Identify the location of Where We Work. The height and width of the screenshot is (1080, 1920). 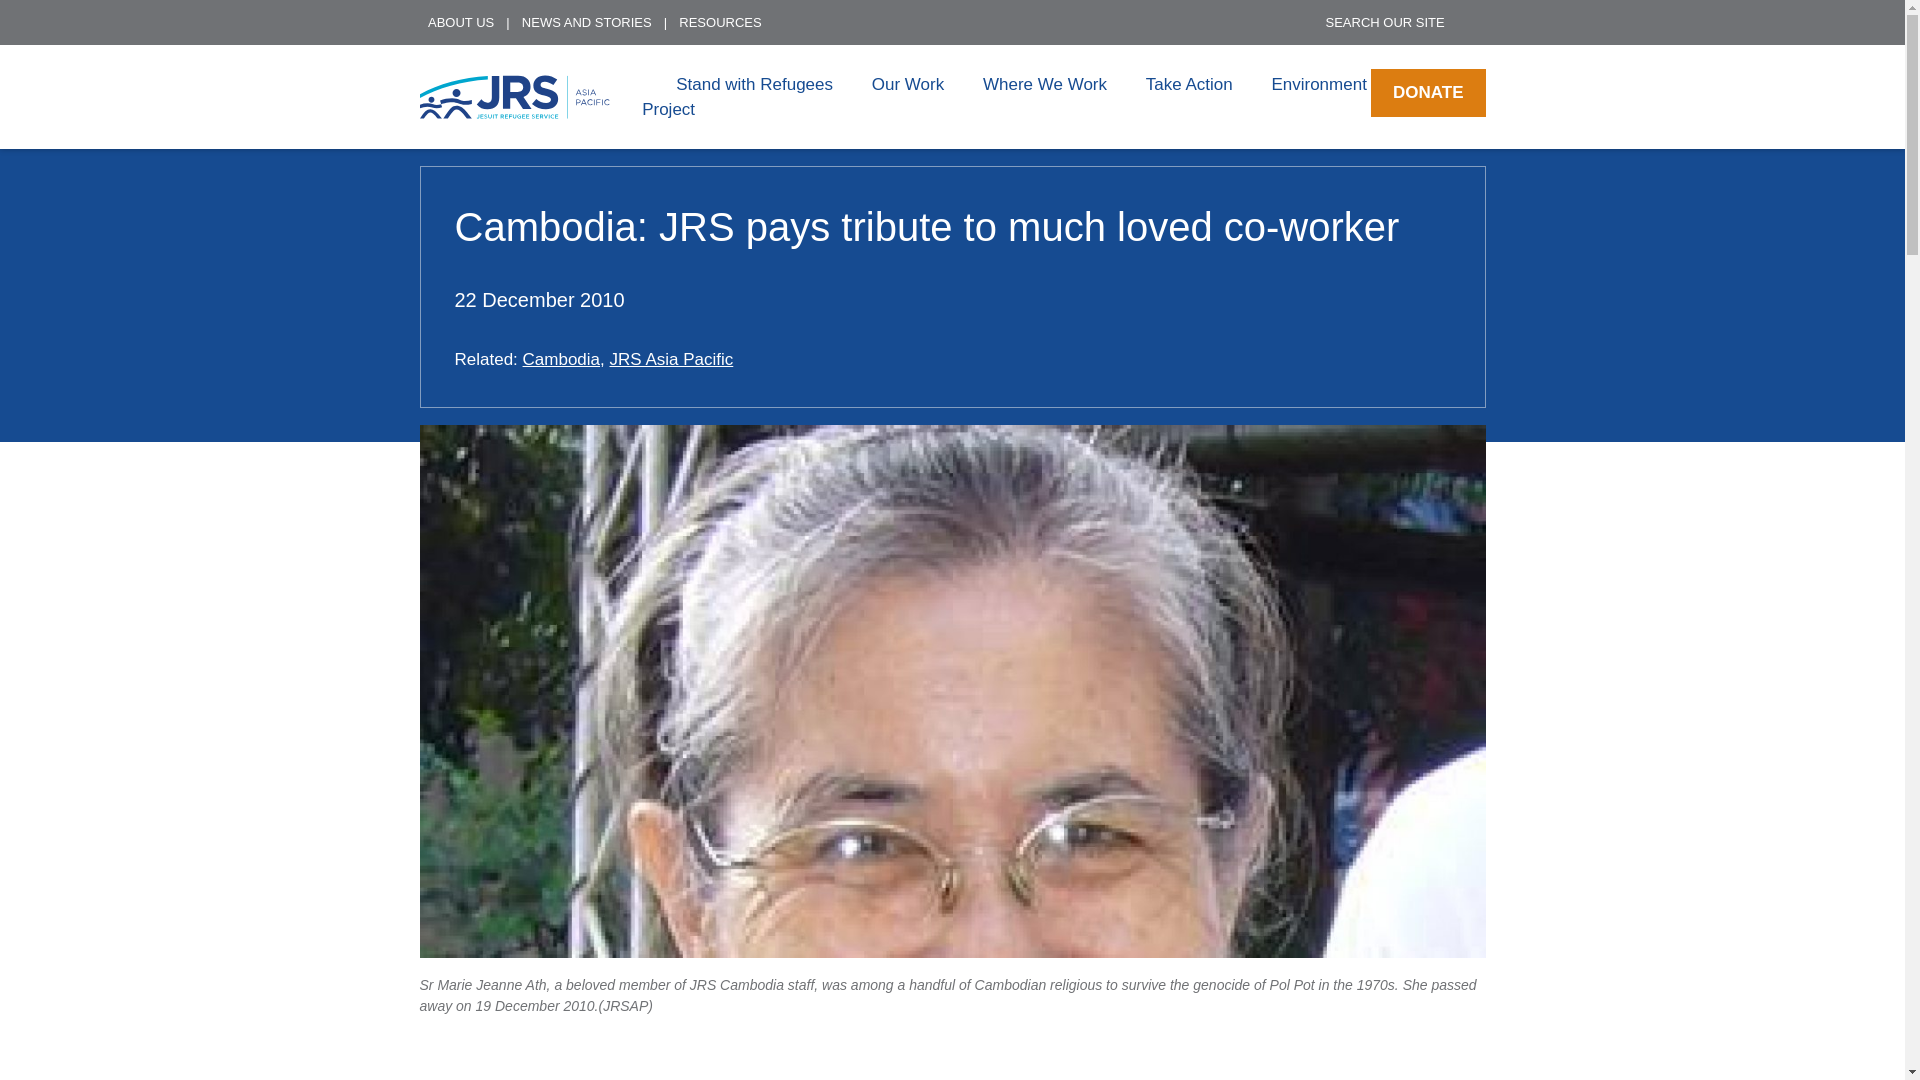
(1045, 83).